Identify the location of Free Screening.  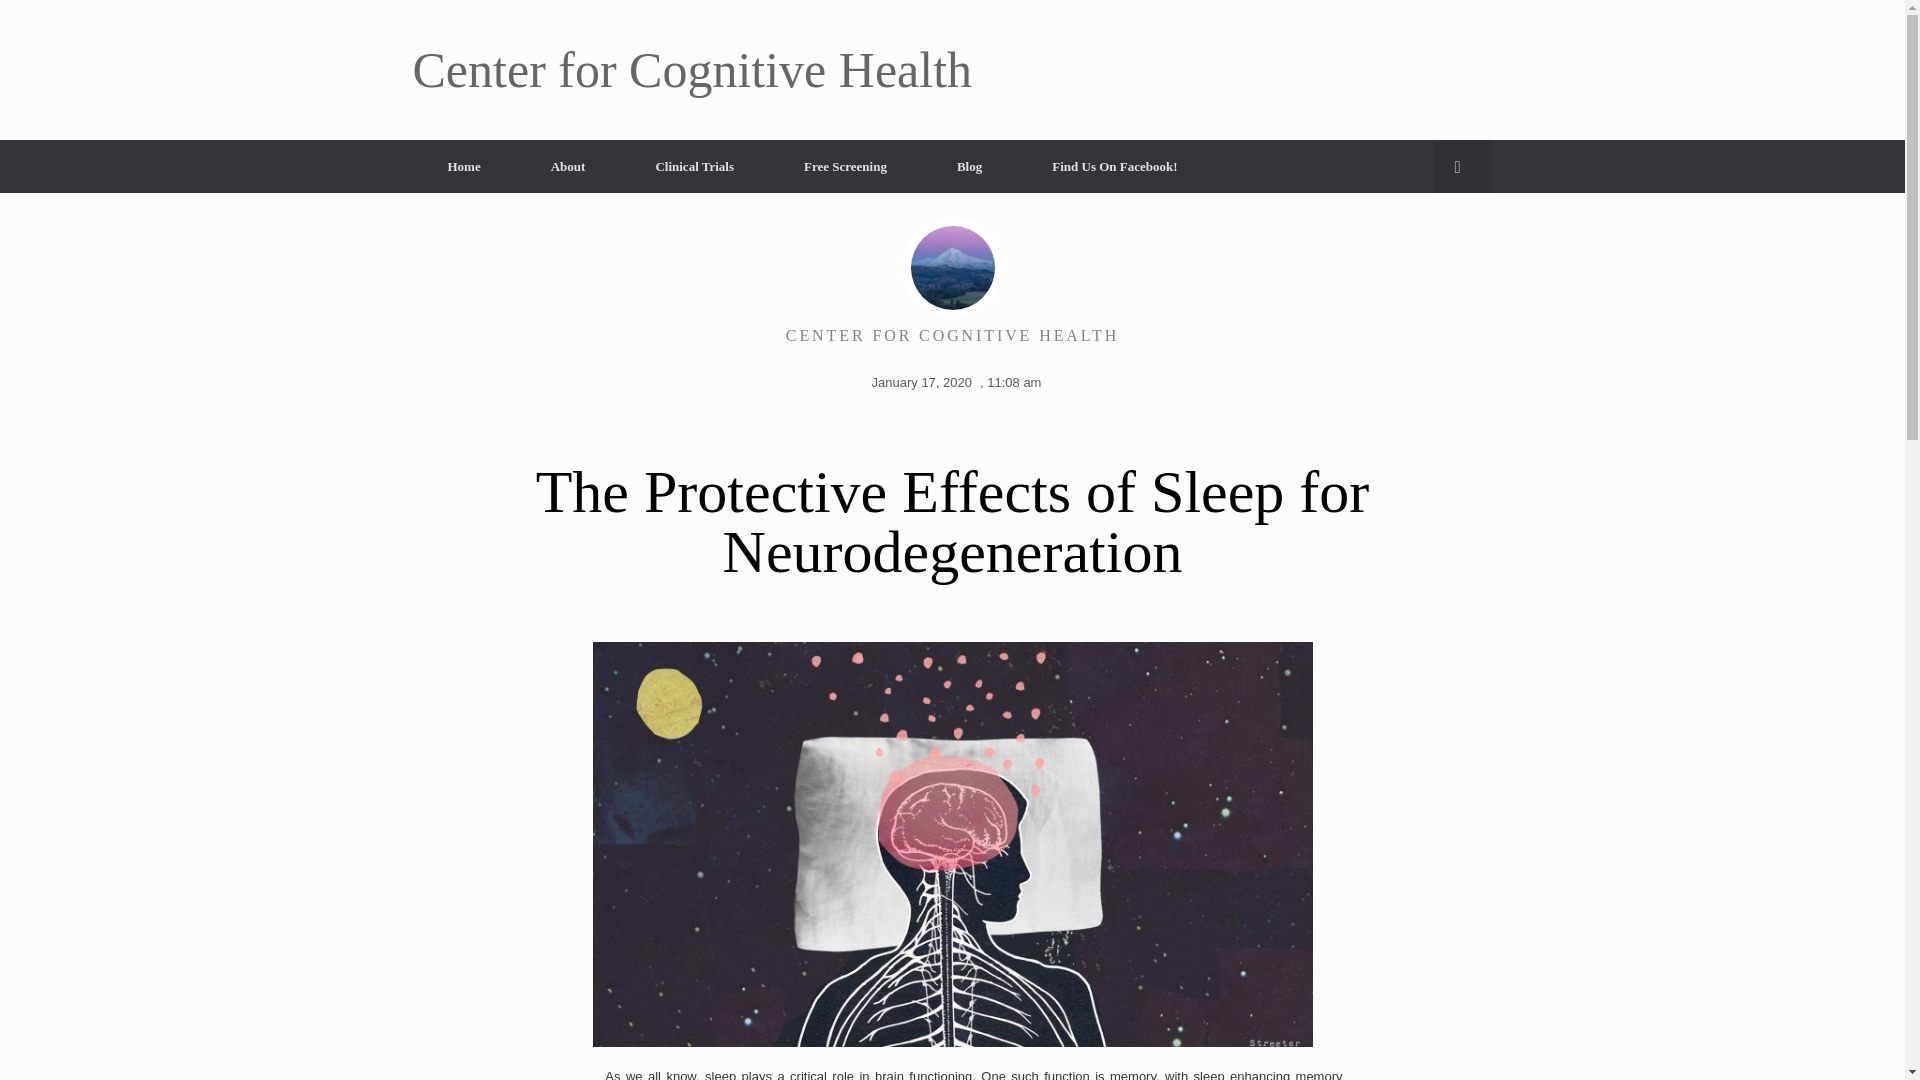
(845, 166).